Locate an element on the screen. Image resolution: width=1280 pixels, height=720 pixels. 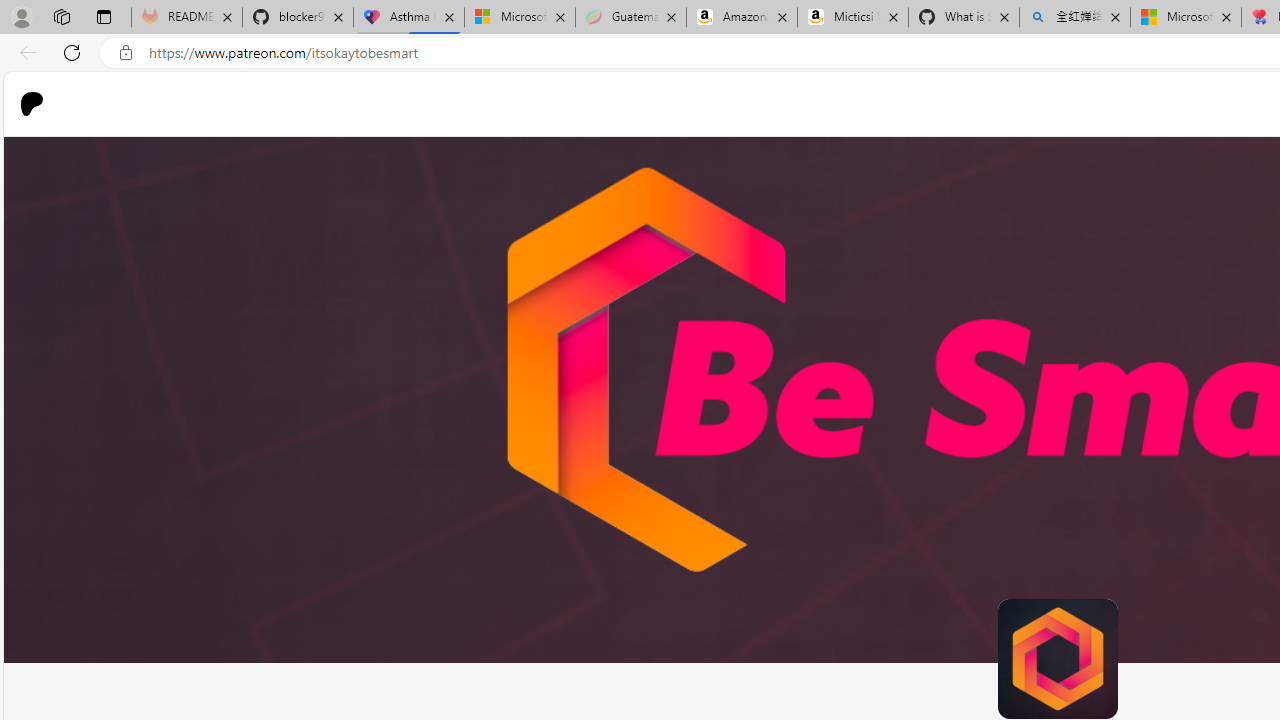
Go to home page is located at coordinates (40, 104).